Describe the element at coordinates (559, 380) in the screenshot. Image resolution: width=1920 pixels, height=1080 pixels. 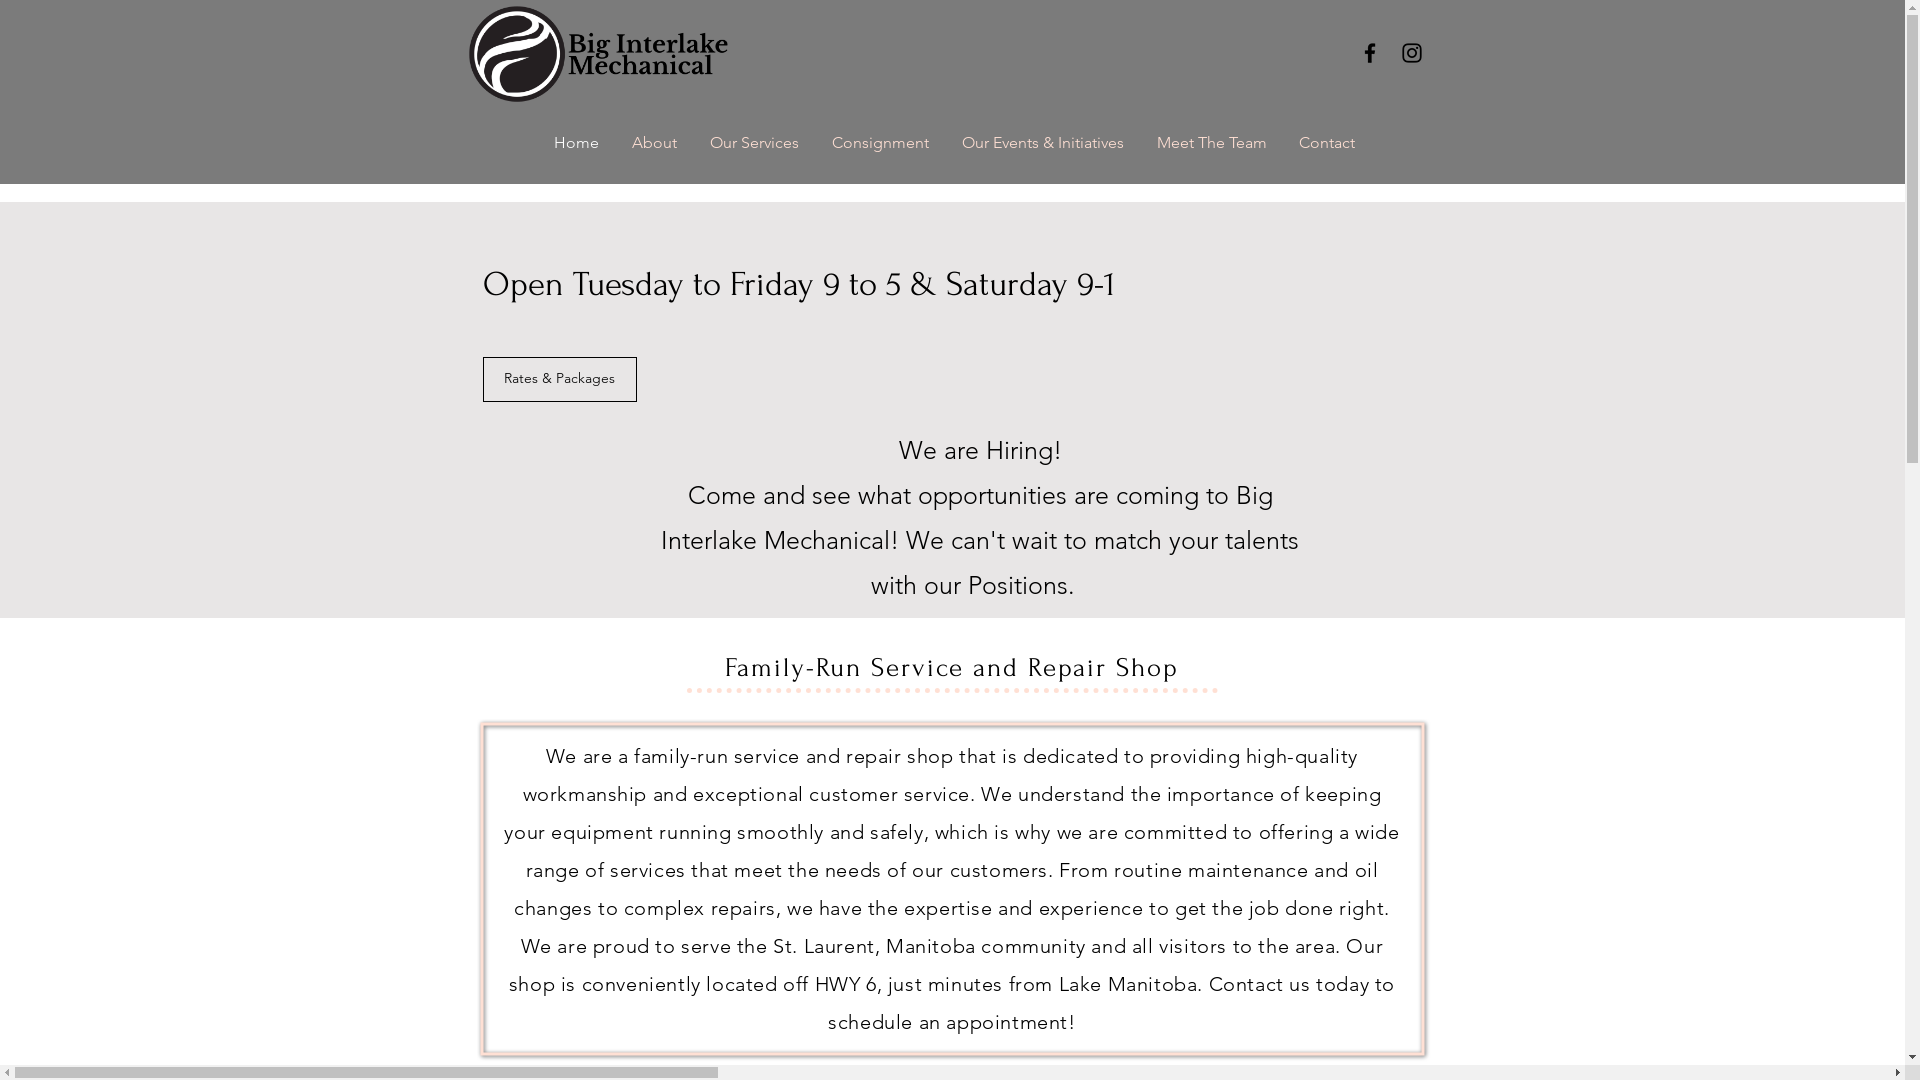
I see `Rates & Packages` at that location.